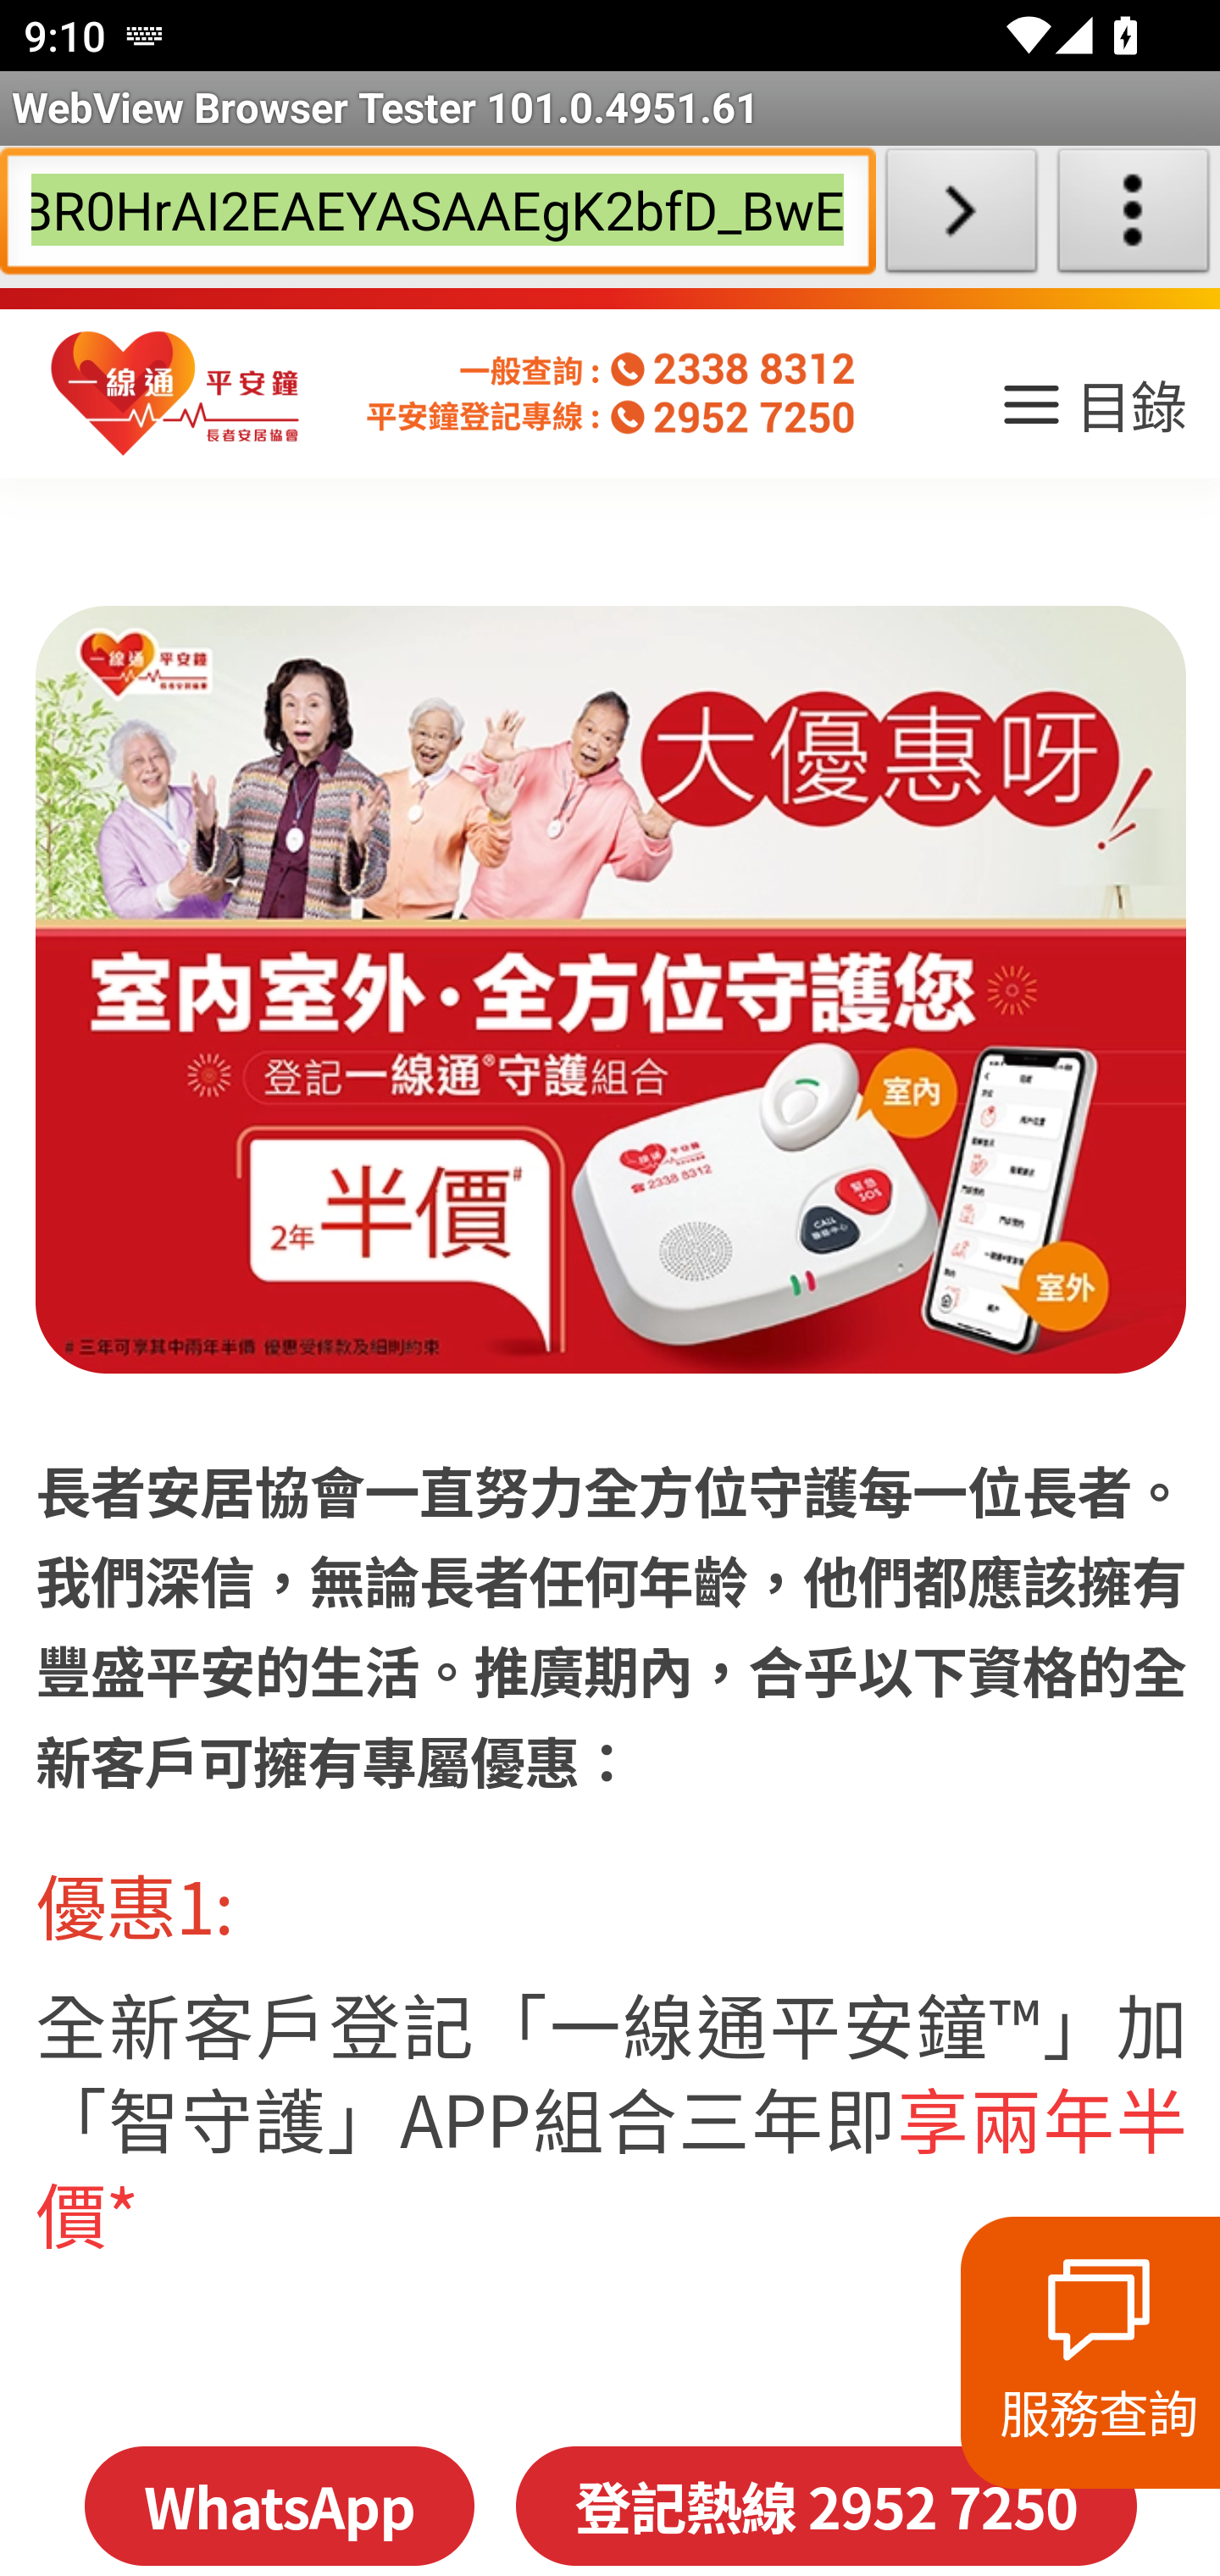 This screenshot has width=1220, height=2576. Describe the element at coordinates (1090, 2352) in the screenshot. I see `服務查詢` at that location.